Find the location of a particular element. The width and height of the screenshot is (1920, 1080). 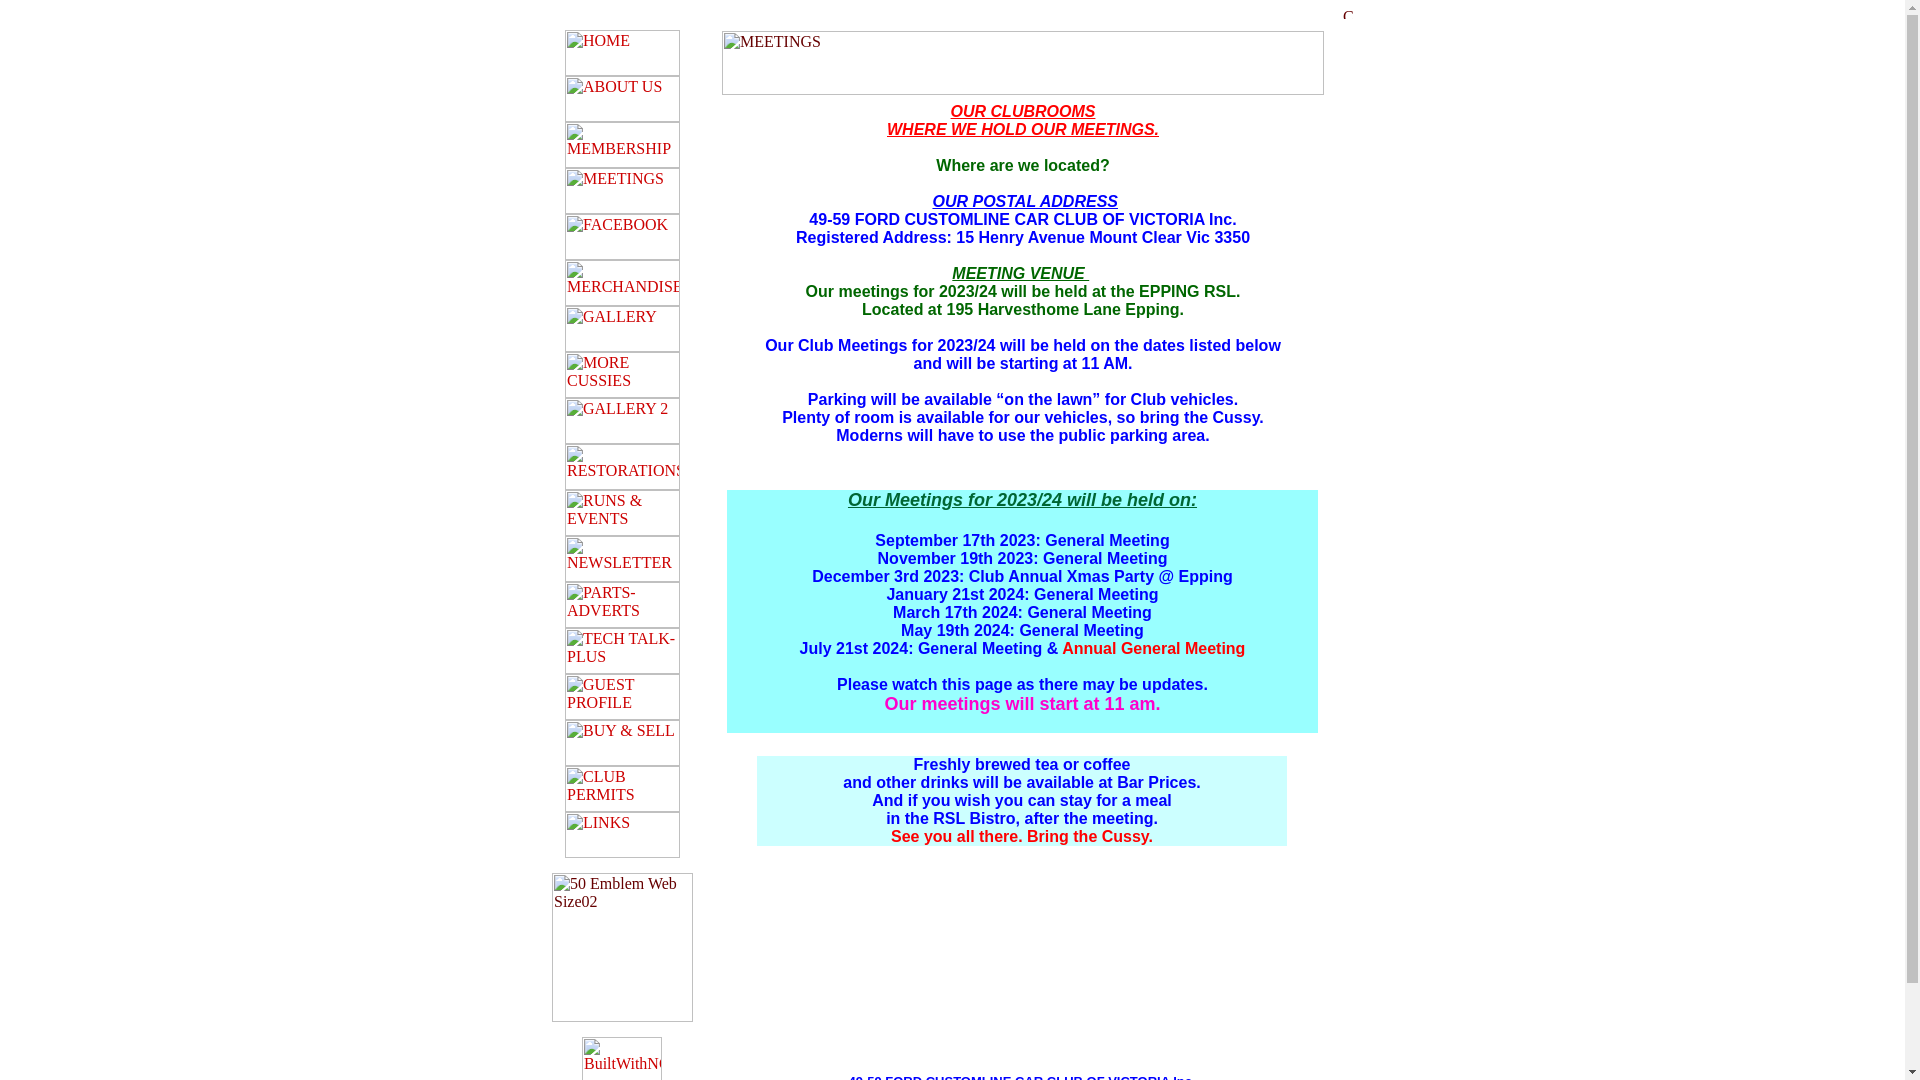

LINKS is located at coordinates (622, 835).